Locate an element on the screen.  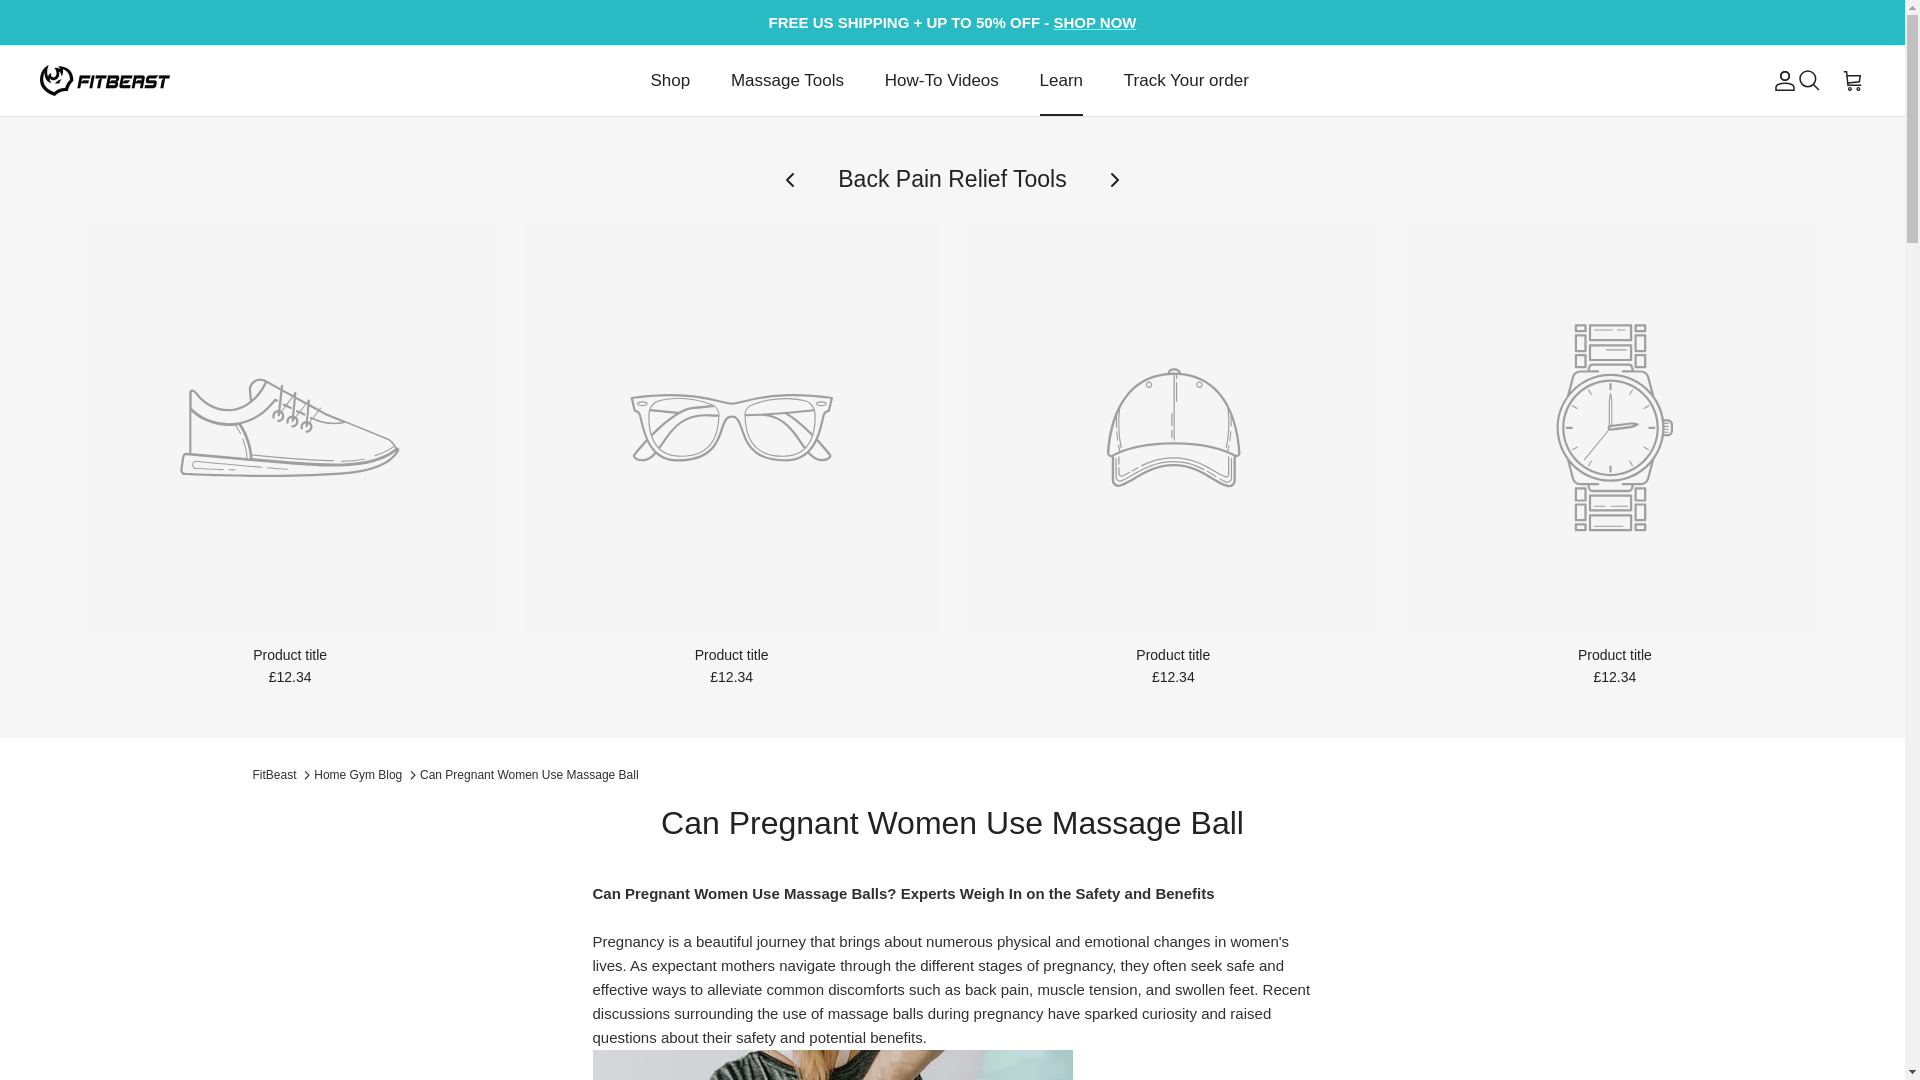
SHOP NOW is located at coordinates (1094, 22).